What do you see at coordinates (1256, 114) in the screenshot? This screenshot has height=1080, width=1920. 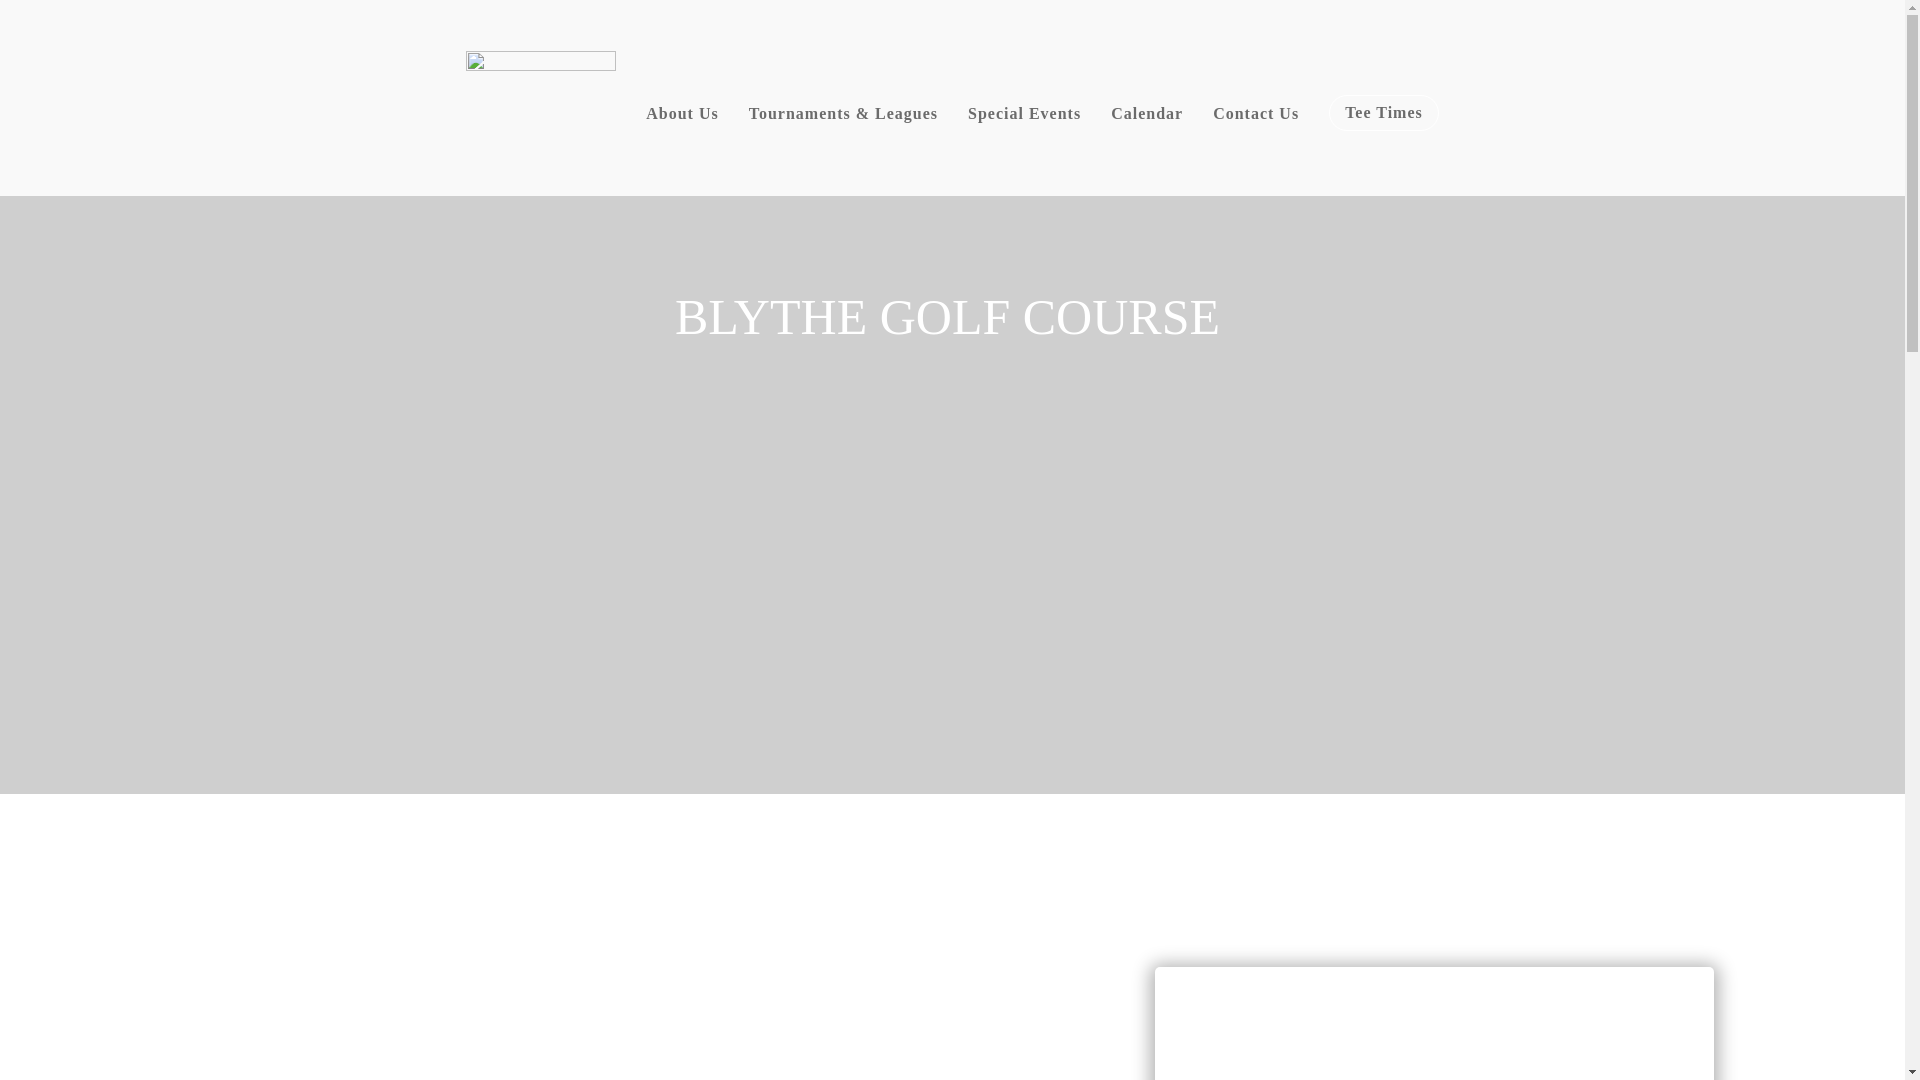 I see `Contact Us` at bounding box center [1256, 114].